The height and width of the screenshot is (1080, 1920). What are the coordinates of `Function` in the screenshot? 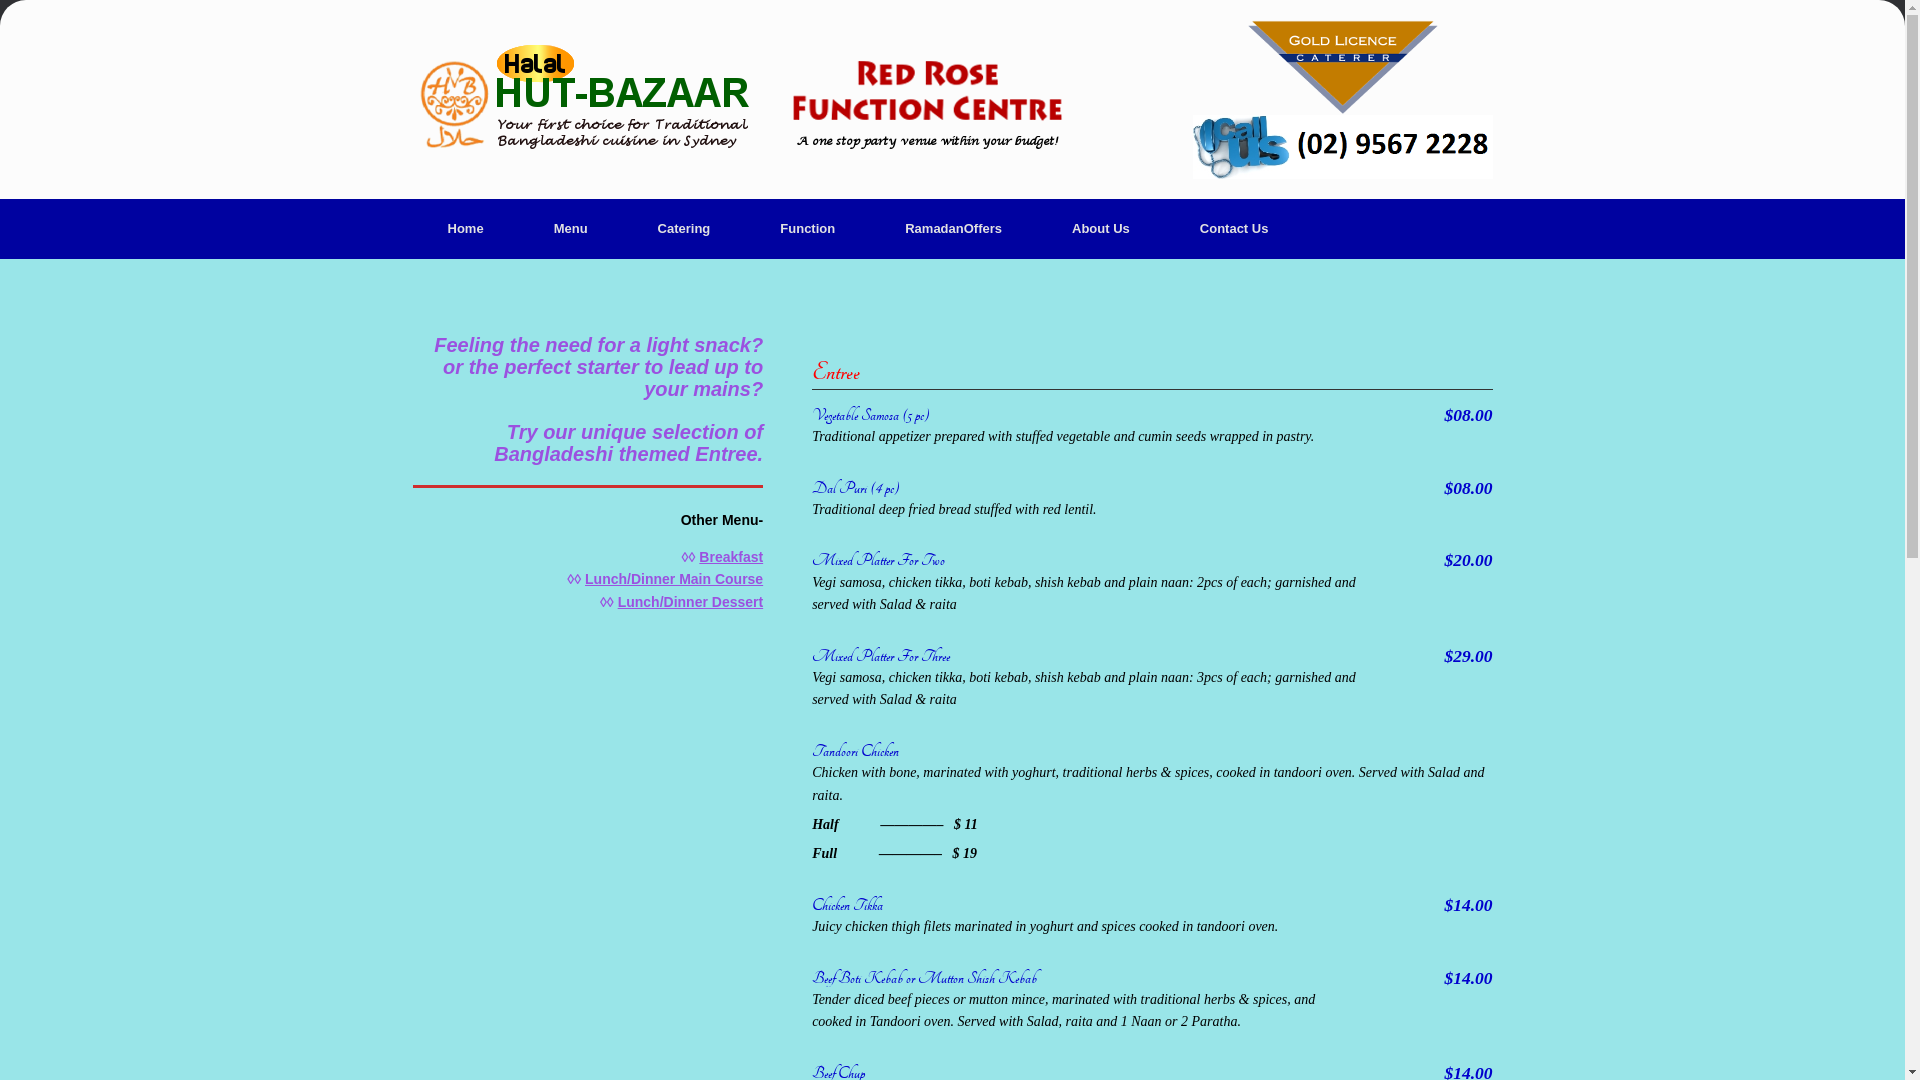 It's located at (808, 229).